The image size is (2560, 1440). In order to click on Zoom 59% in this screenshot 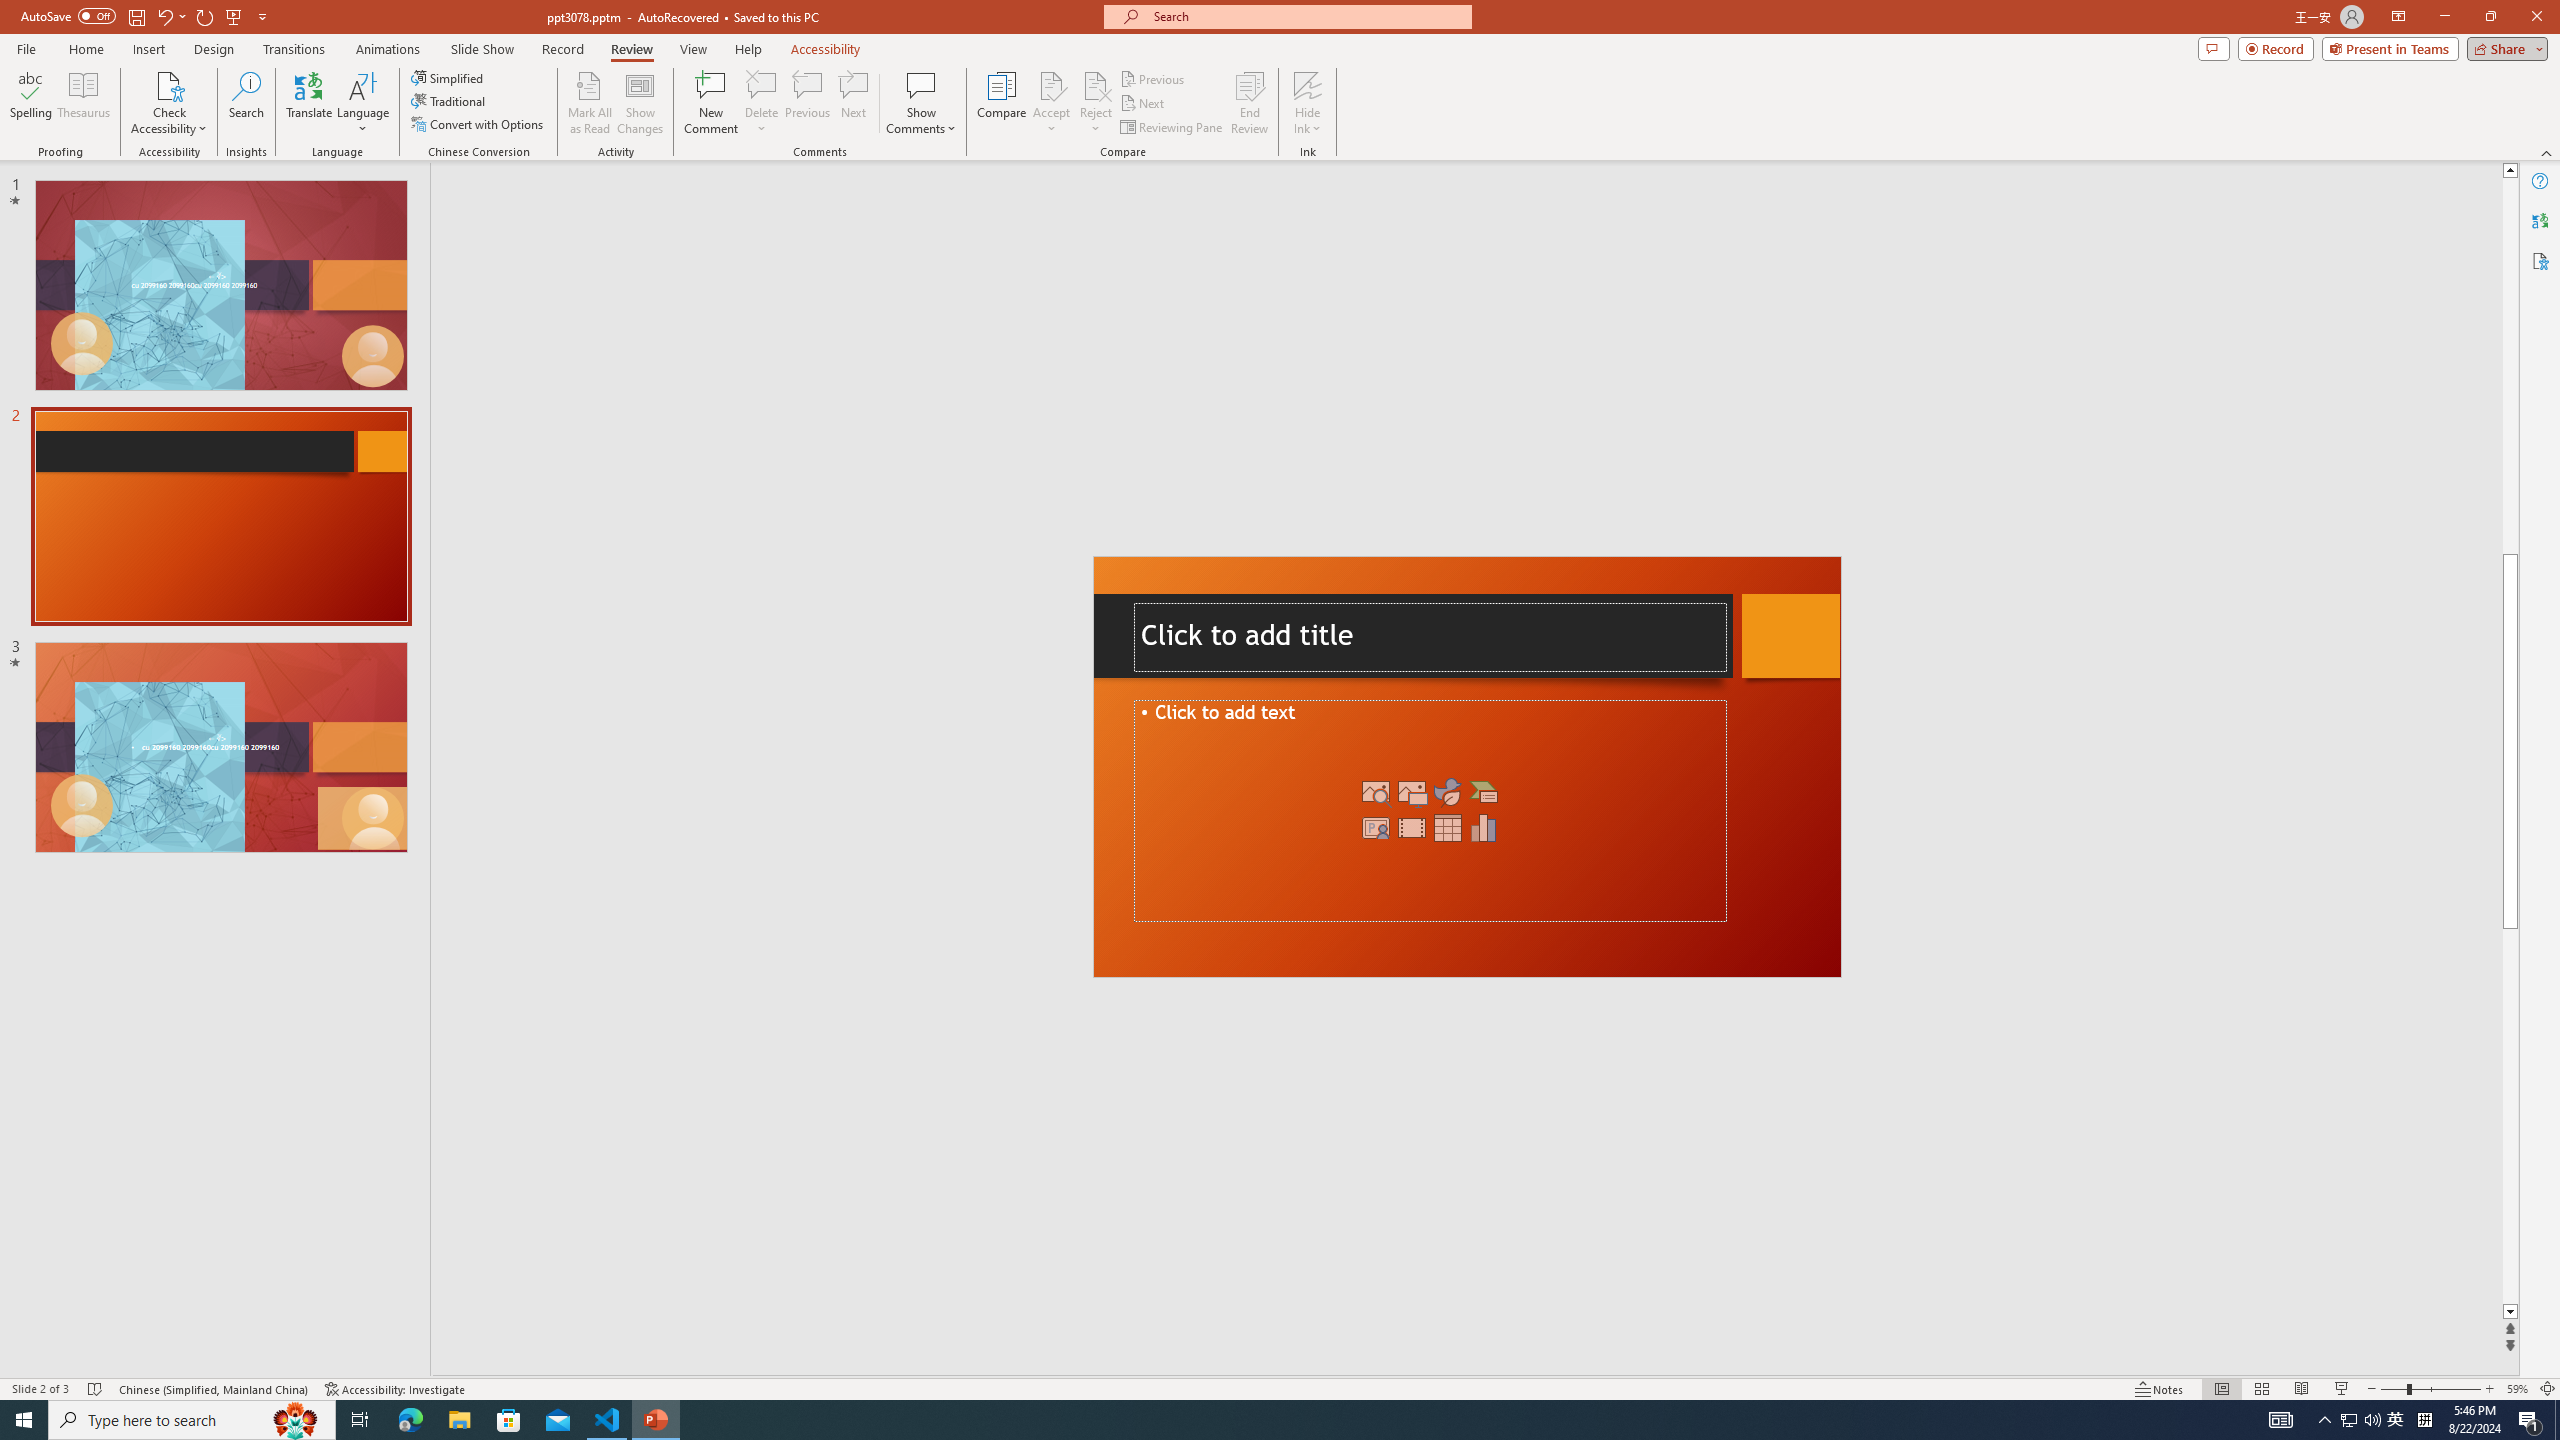, I will do `click(2517, 1389)`.